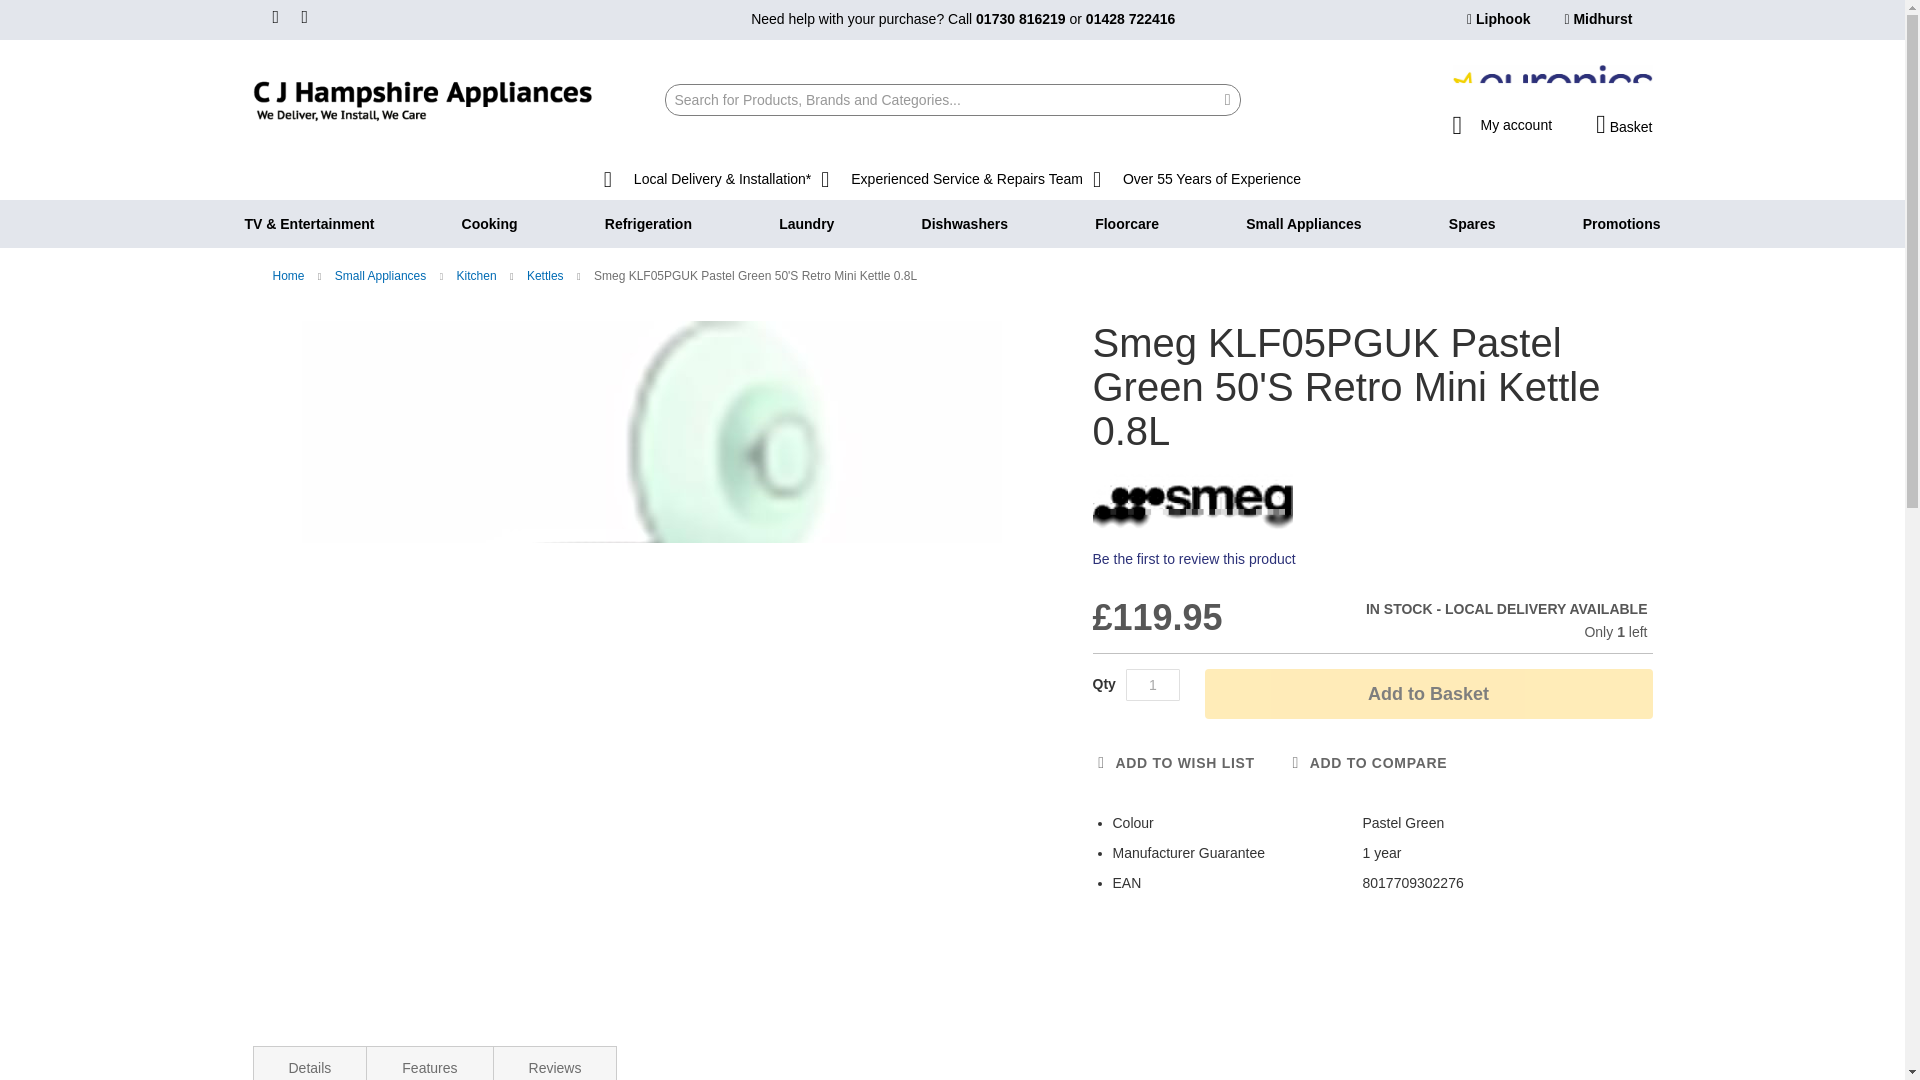  What do you see at coordinates (1196, 180) in the screenshot?
I see `Over 55 Years of Experience` at bounding box center [1196, 180].